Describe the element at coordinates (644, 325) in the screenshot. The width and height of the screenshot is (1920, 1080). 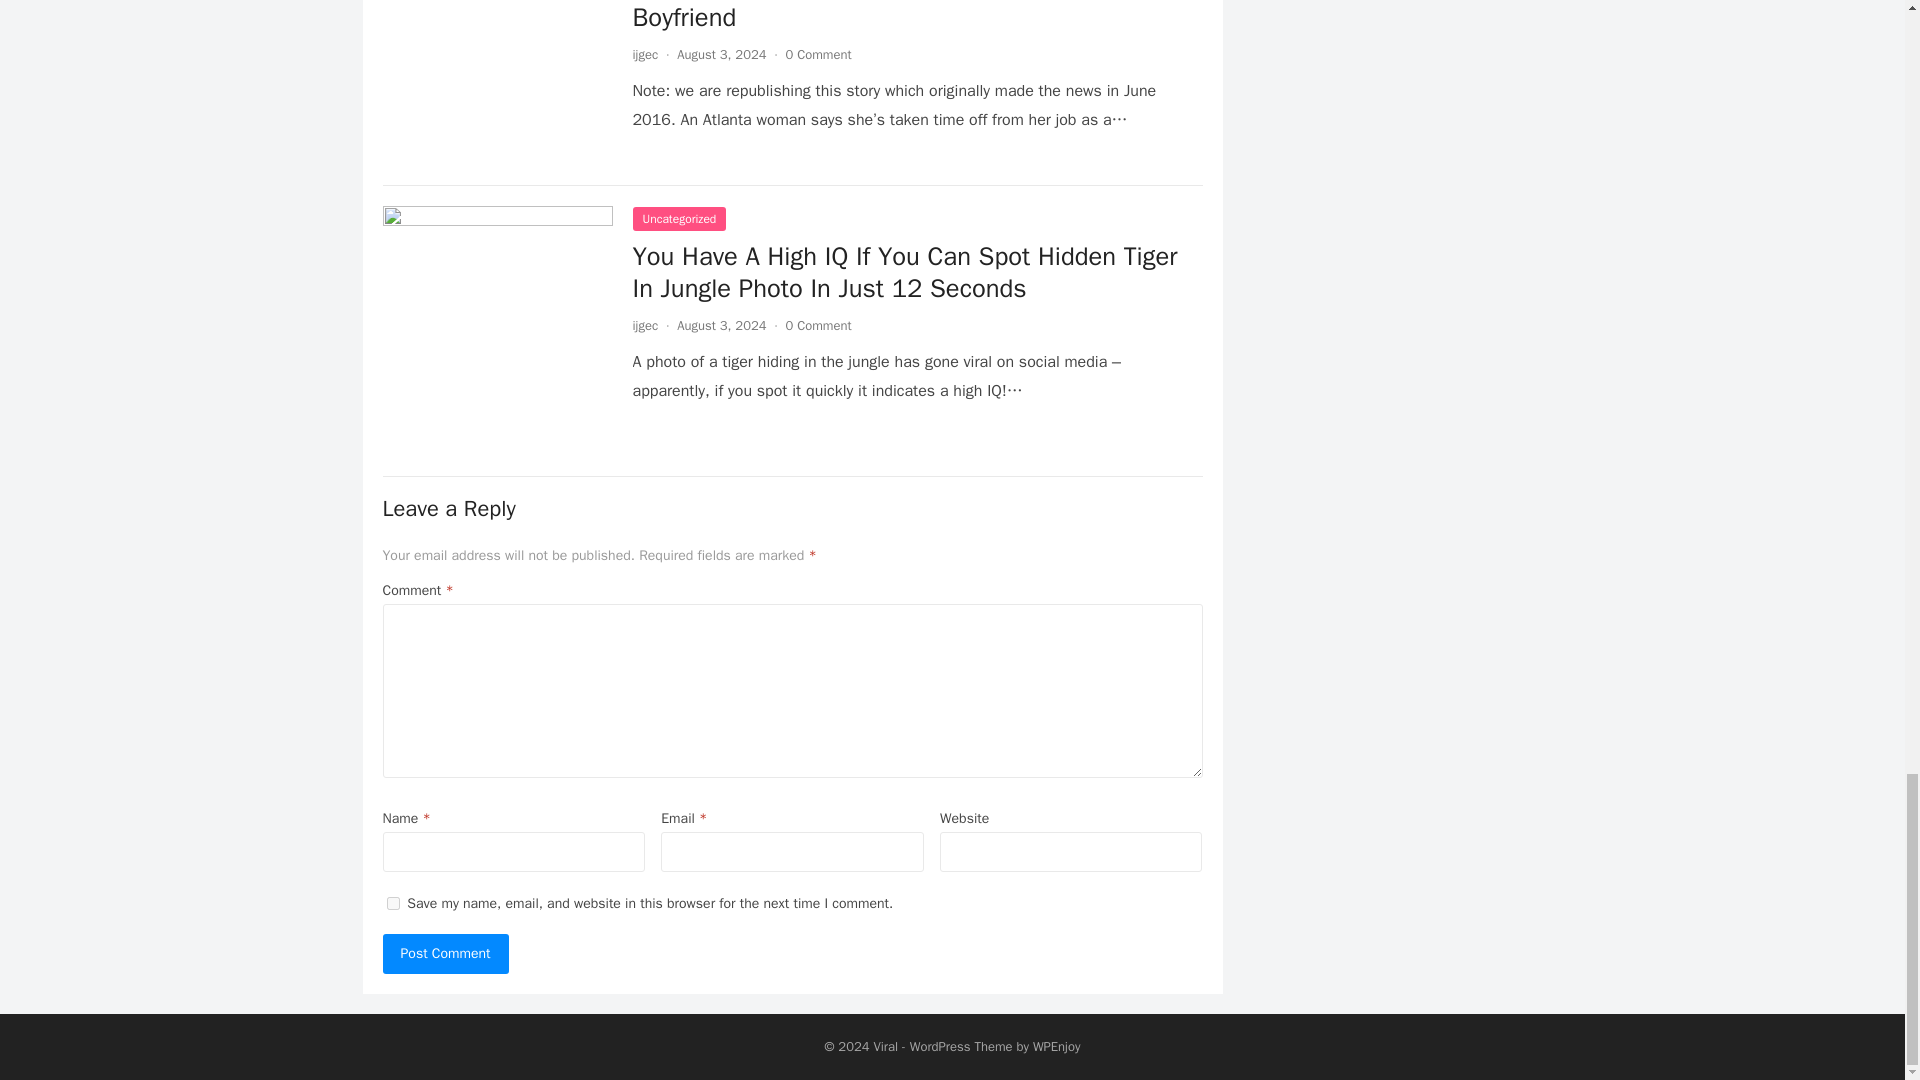
I see `Posts by ijgec` at that location.